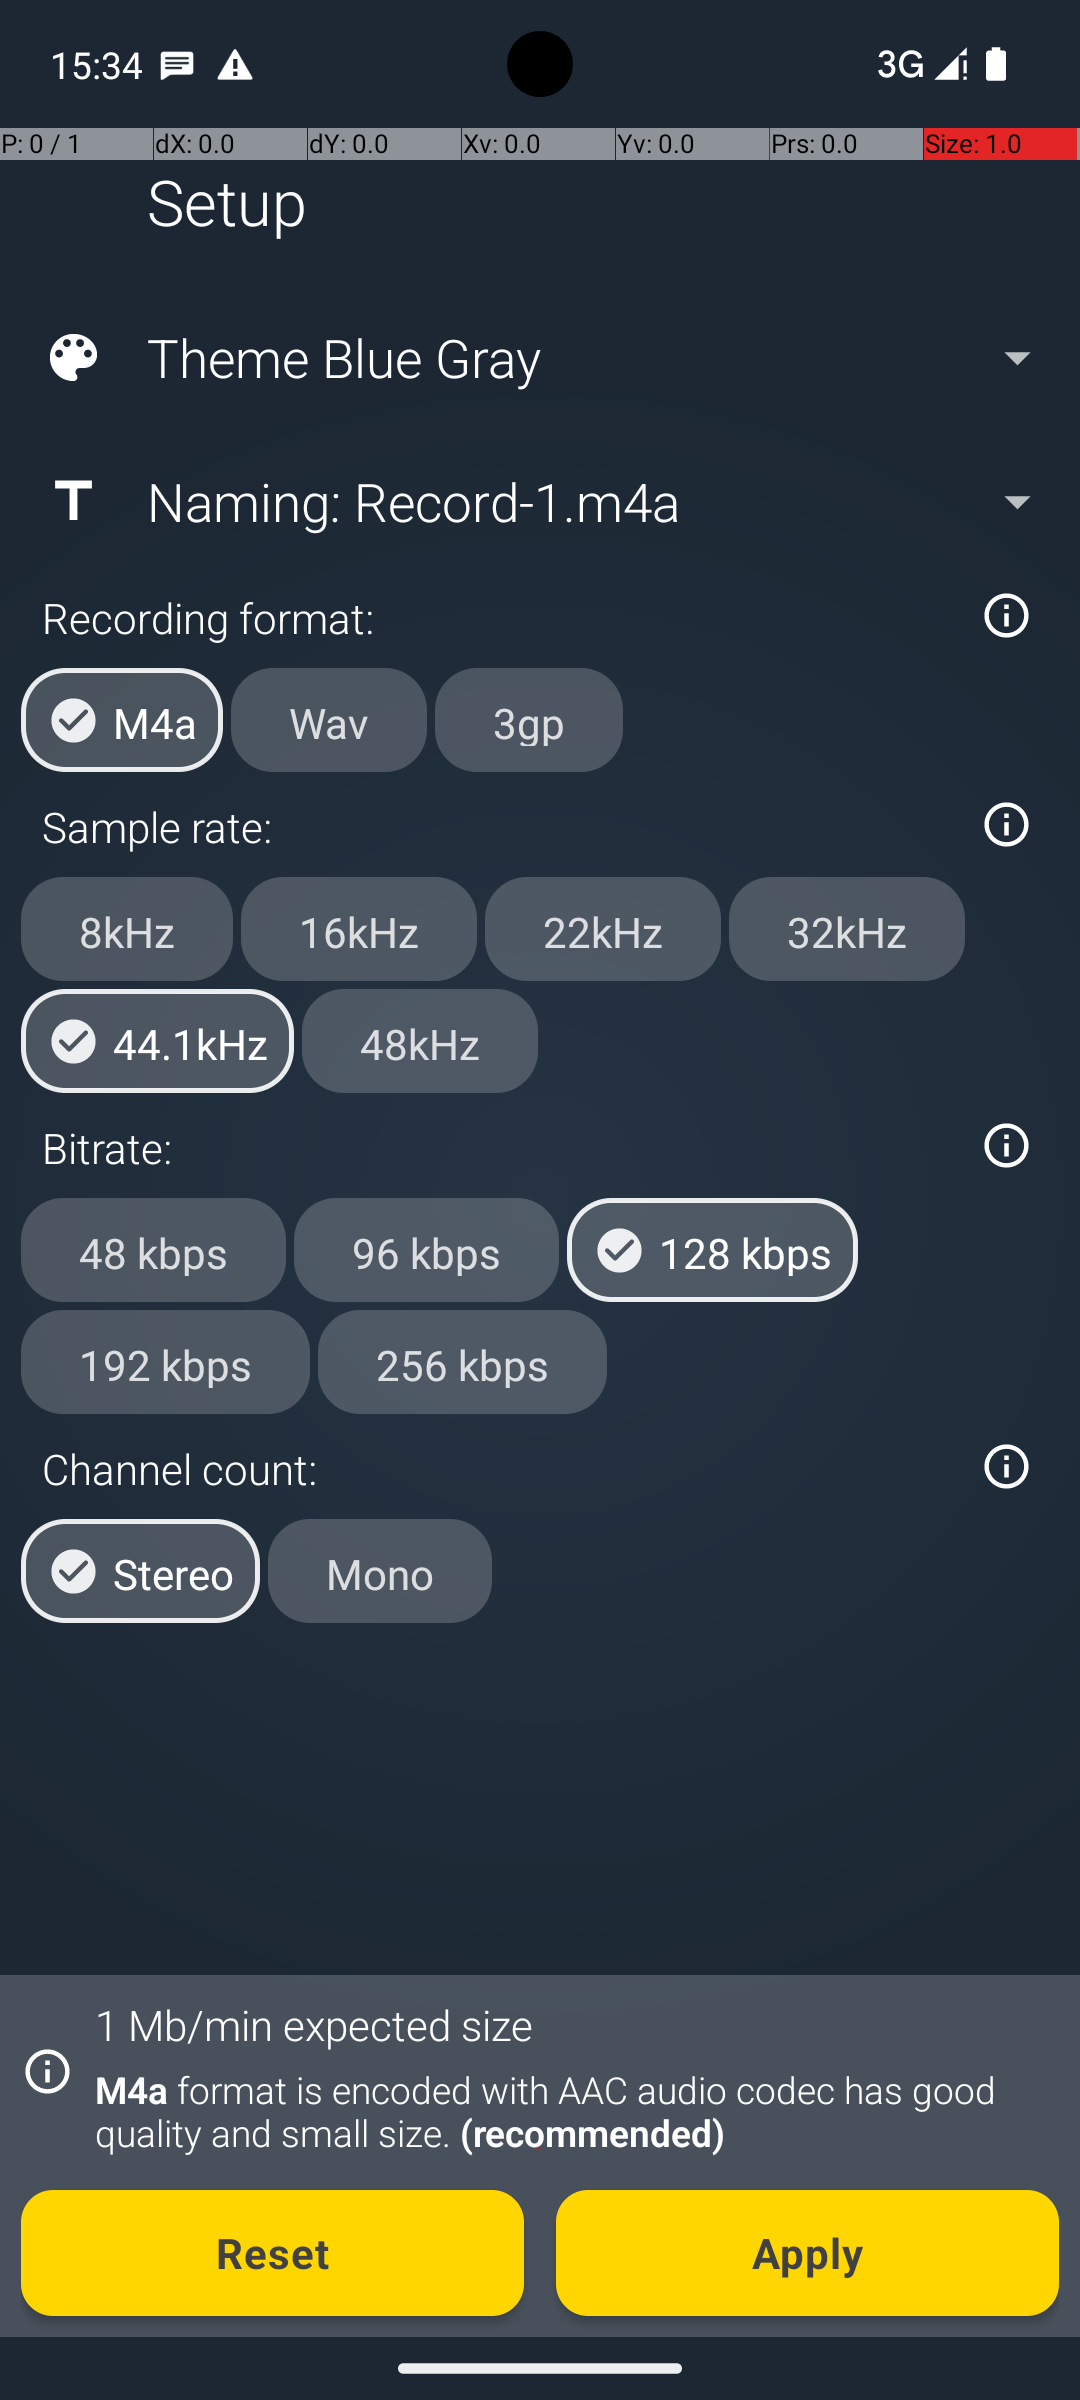  What do you see at coordinates (498, 826) in the screenshot?
I see `Sample rate:` at bounding box center [498, 826].